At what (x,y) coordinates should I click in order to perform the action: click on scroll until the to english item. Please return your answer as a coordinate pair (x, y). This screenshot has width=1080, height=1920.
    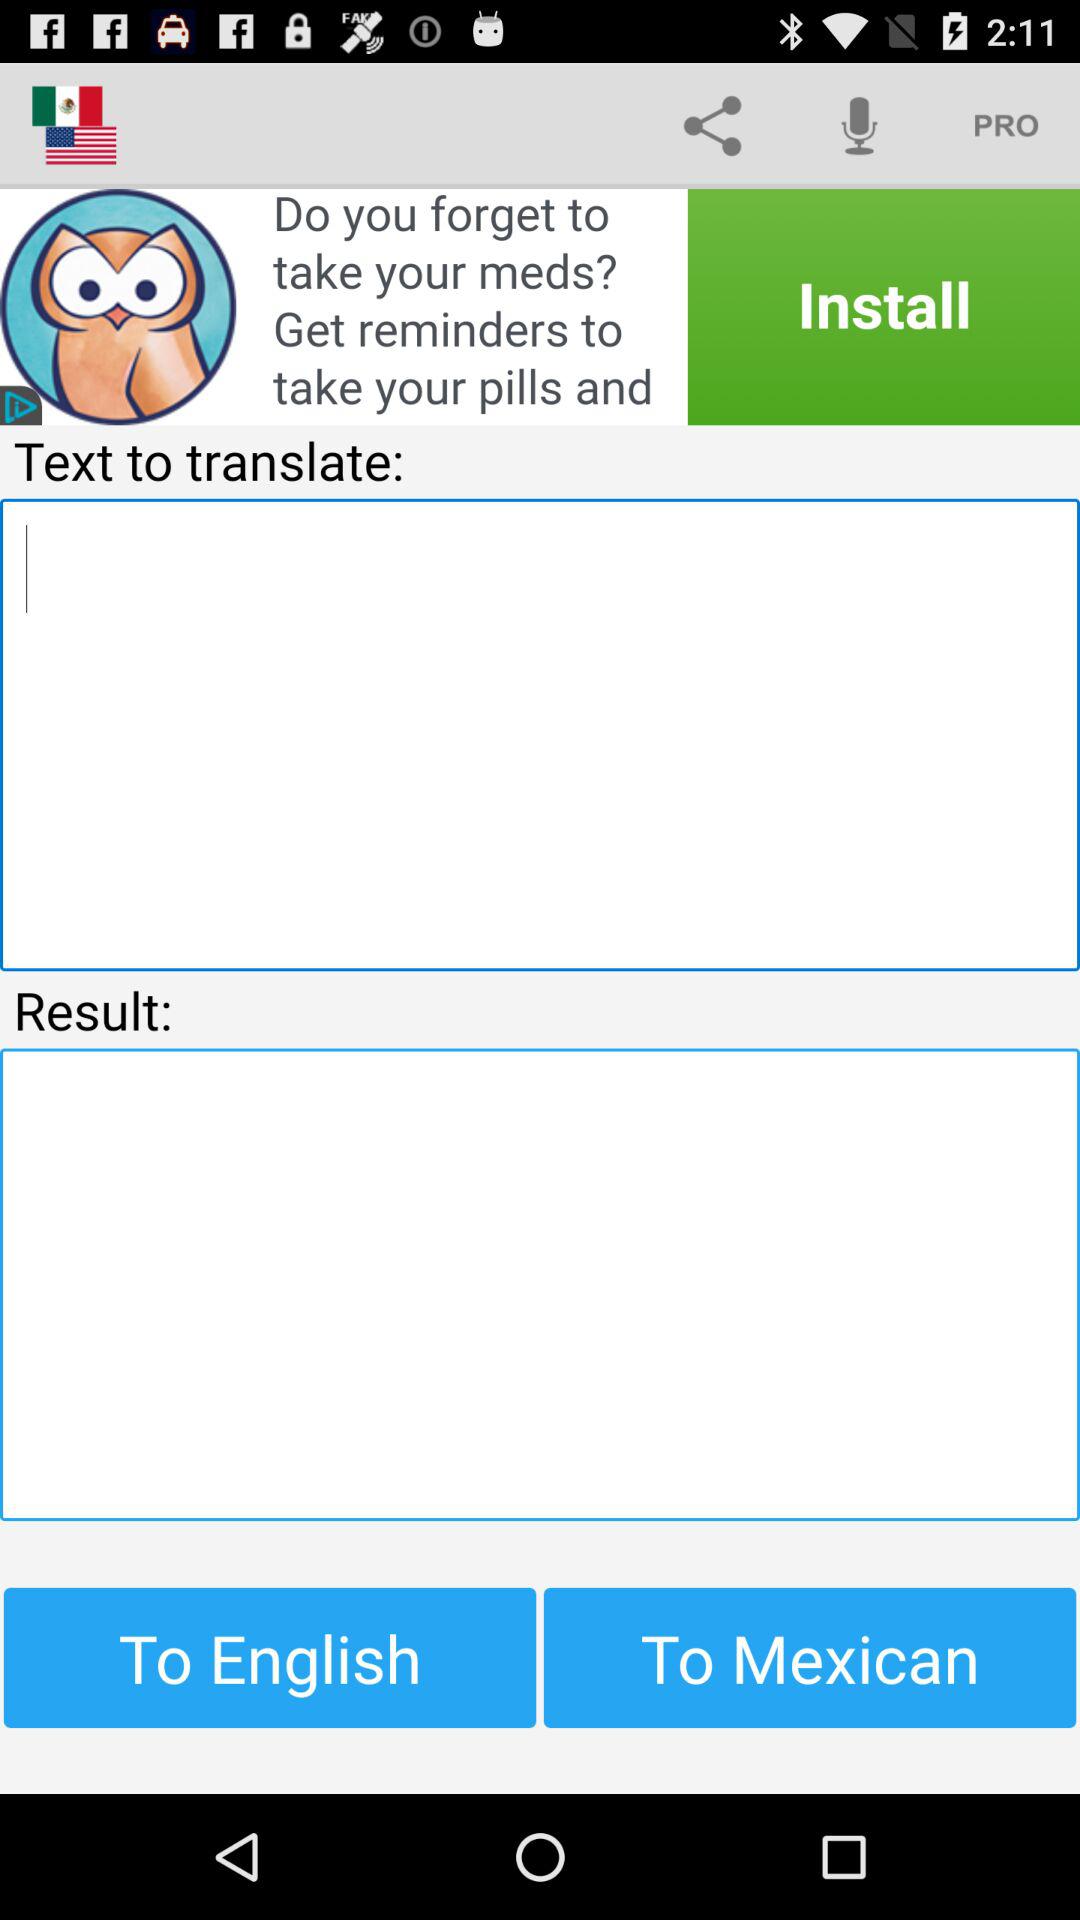
    Looking at the image, I should click on (270, 1657).